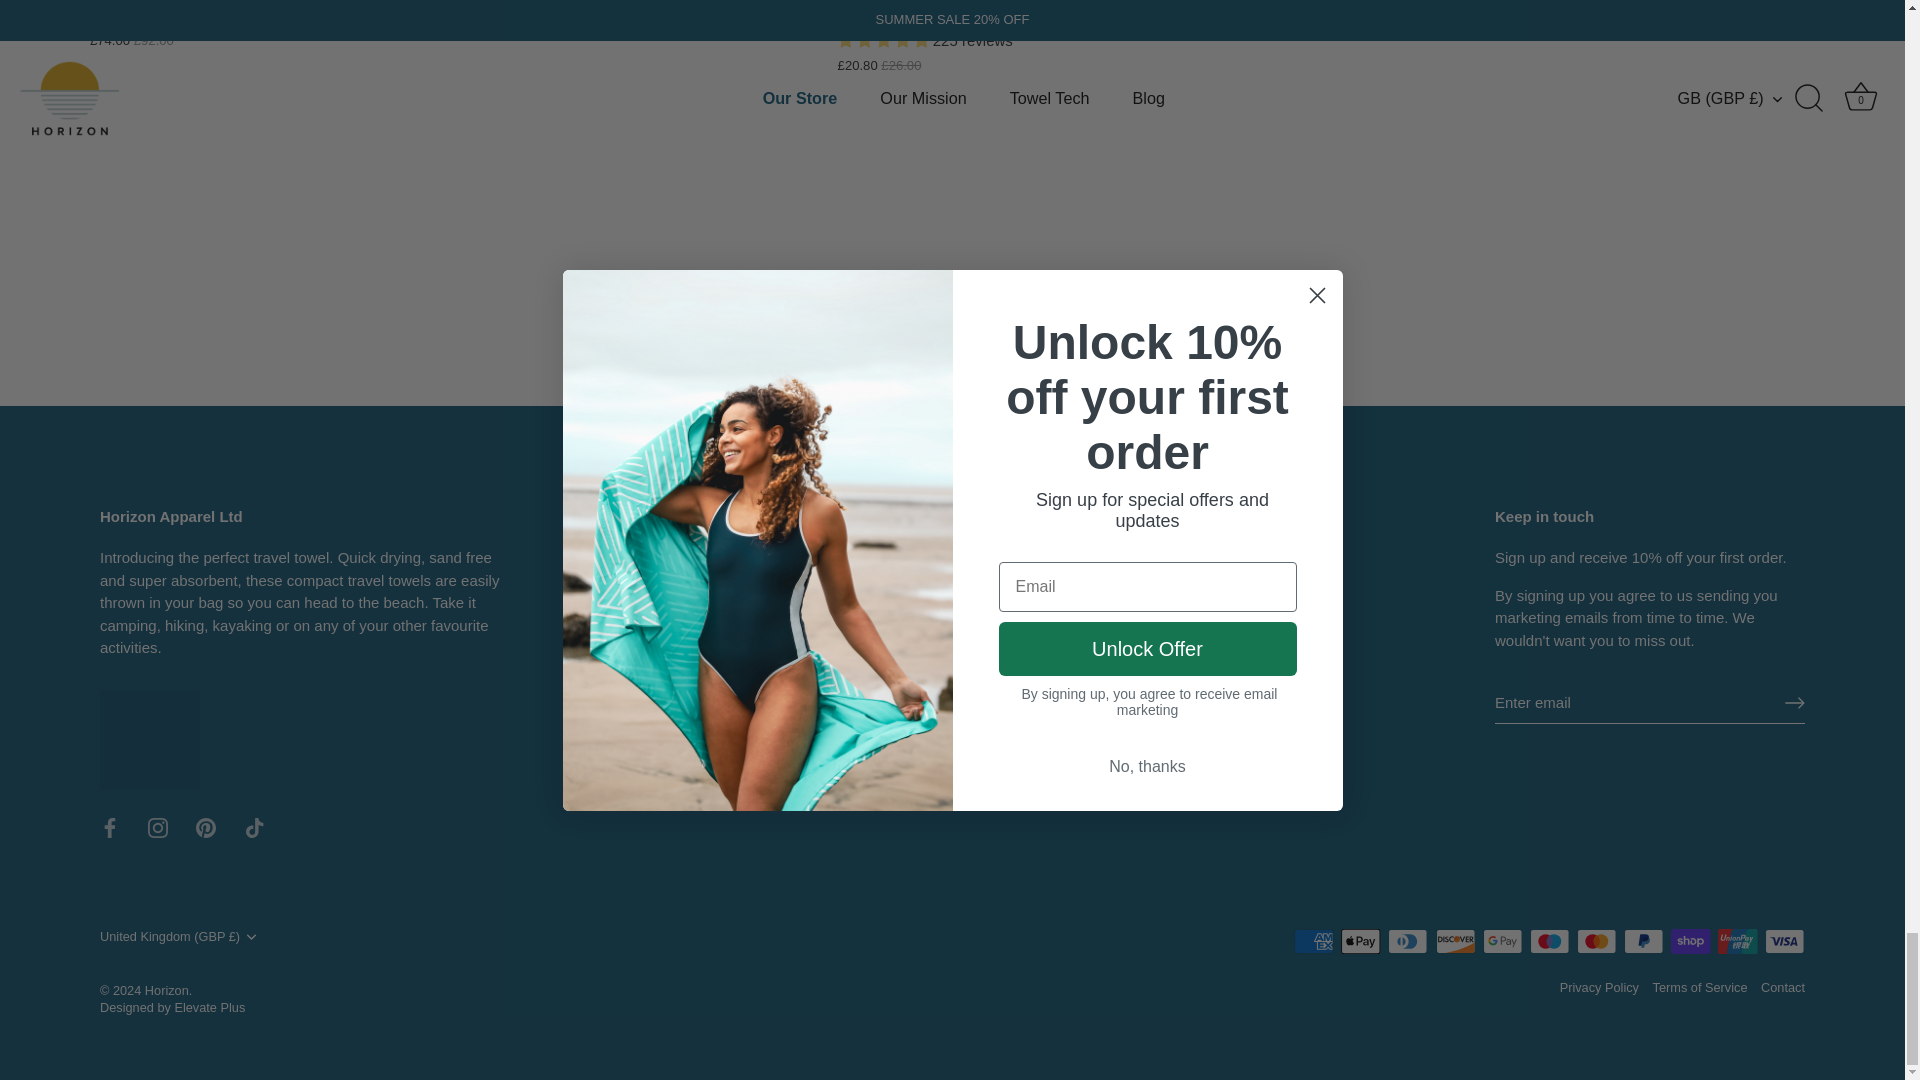  What do you see at coordinates (1360, 940) in the screenshot?
I see `Apple Pay` at bounding box center [1360, 940].